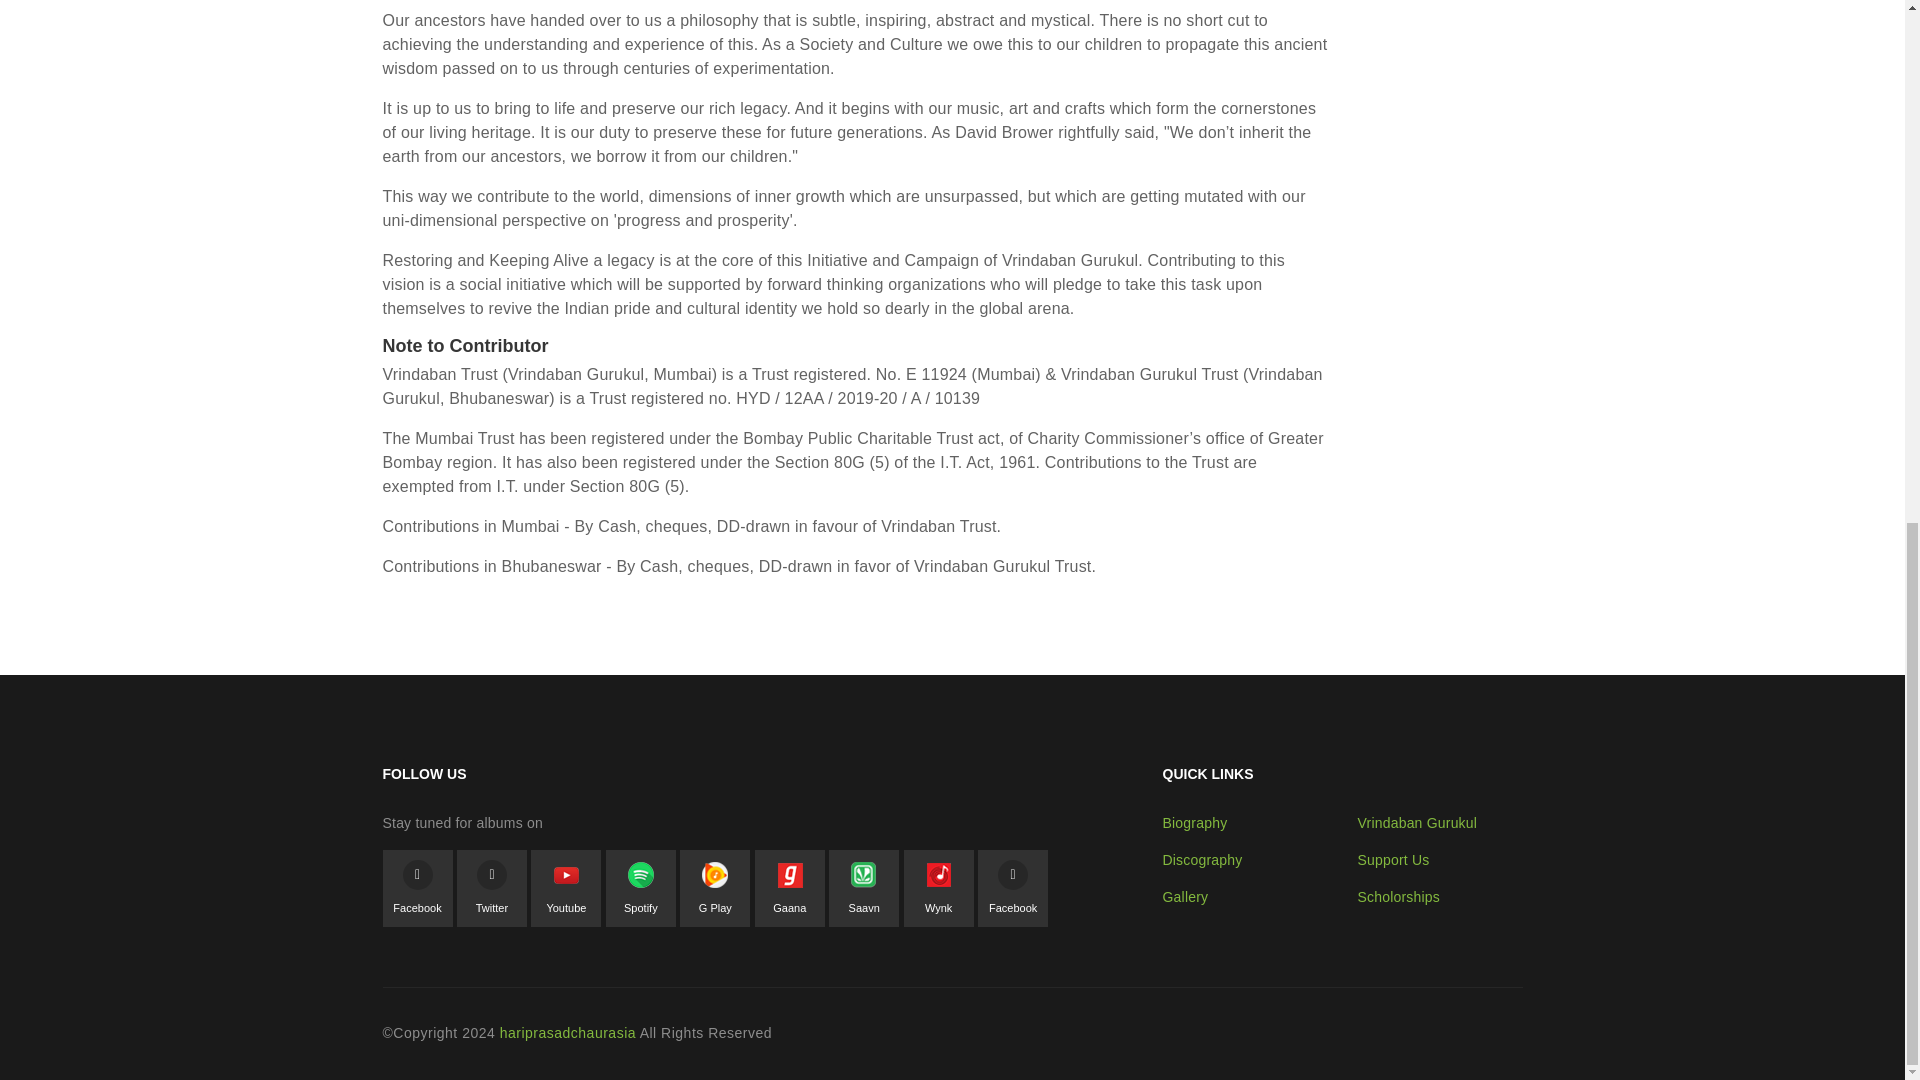 The height and width of the screenshot is (1080, 1920). Describe the element at coordinates (566, 891) in the screenshot. I see `Youtube` at that location.